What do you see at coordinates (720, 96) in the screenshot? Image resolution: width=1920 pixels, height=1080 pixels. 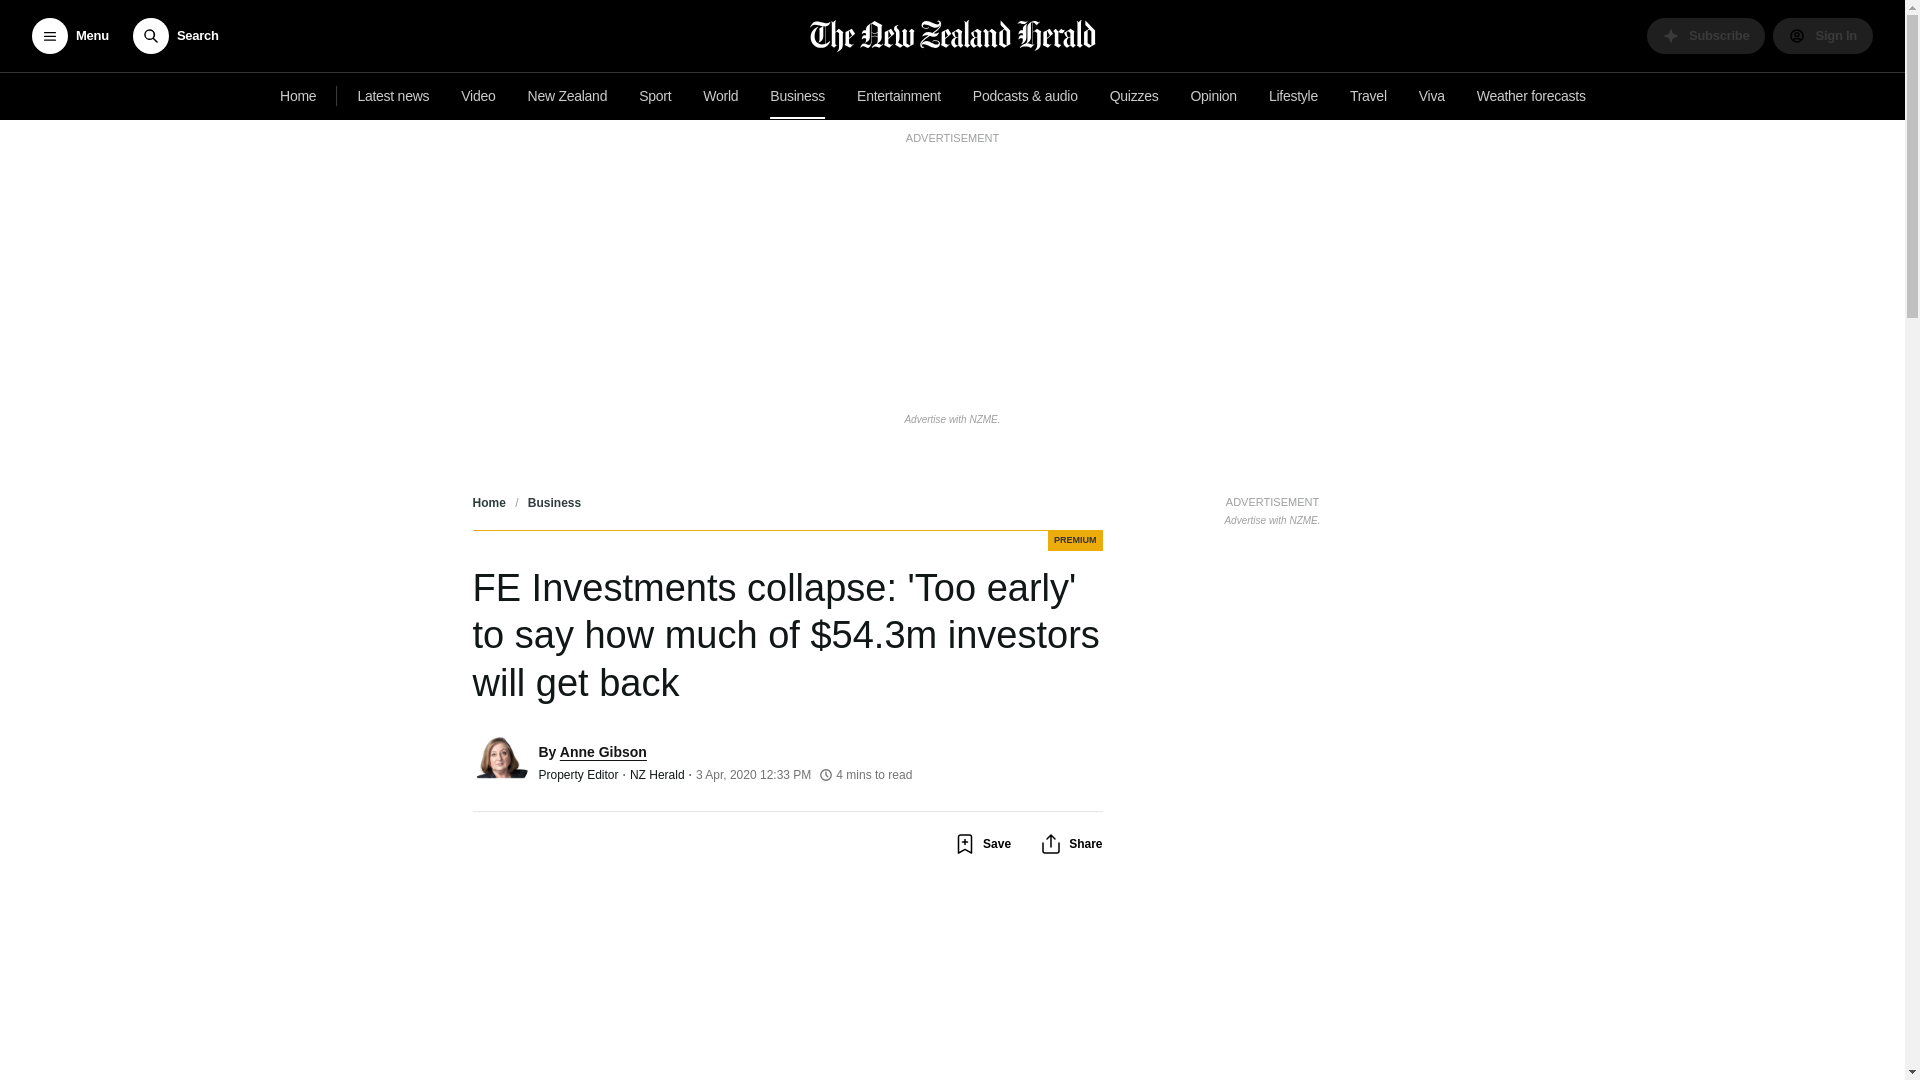 I see `Viva` at bounding box center [720, 96].